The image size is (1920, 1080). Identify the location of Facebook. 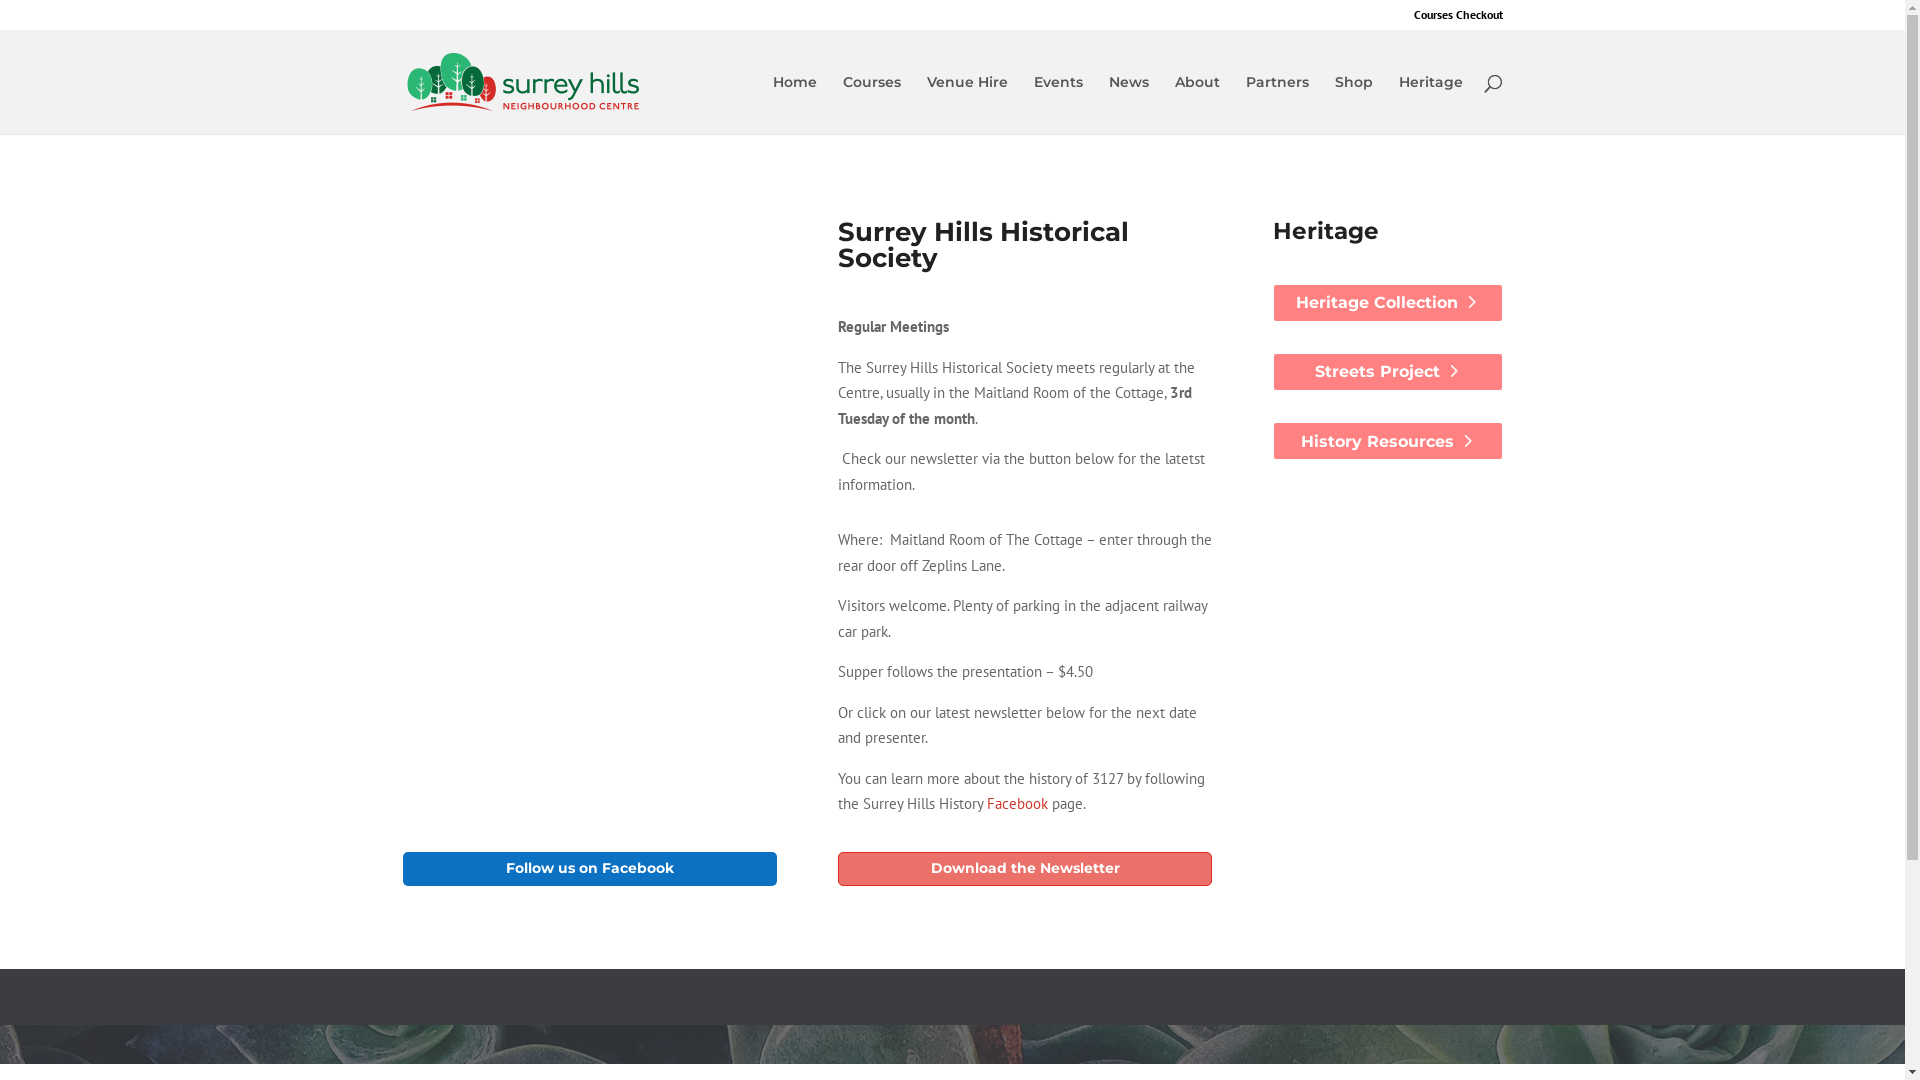
(1018, 804).